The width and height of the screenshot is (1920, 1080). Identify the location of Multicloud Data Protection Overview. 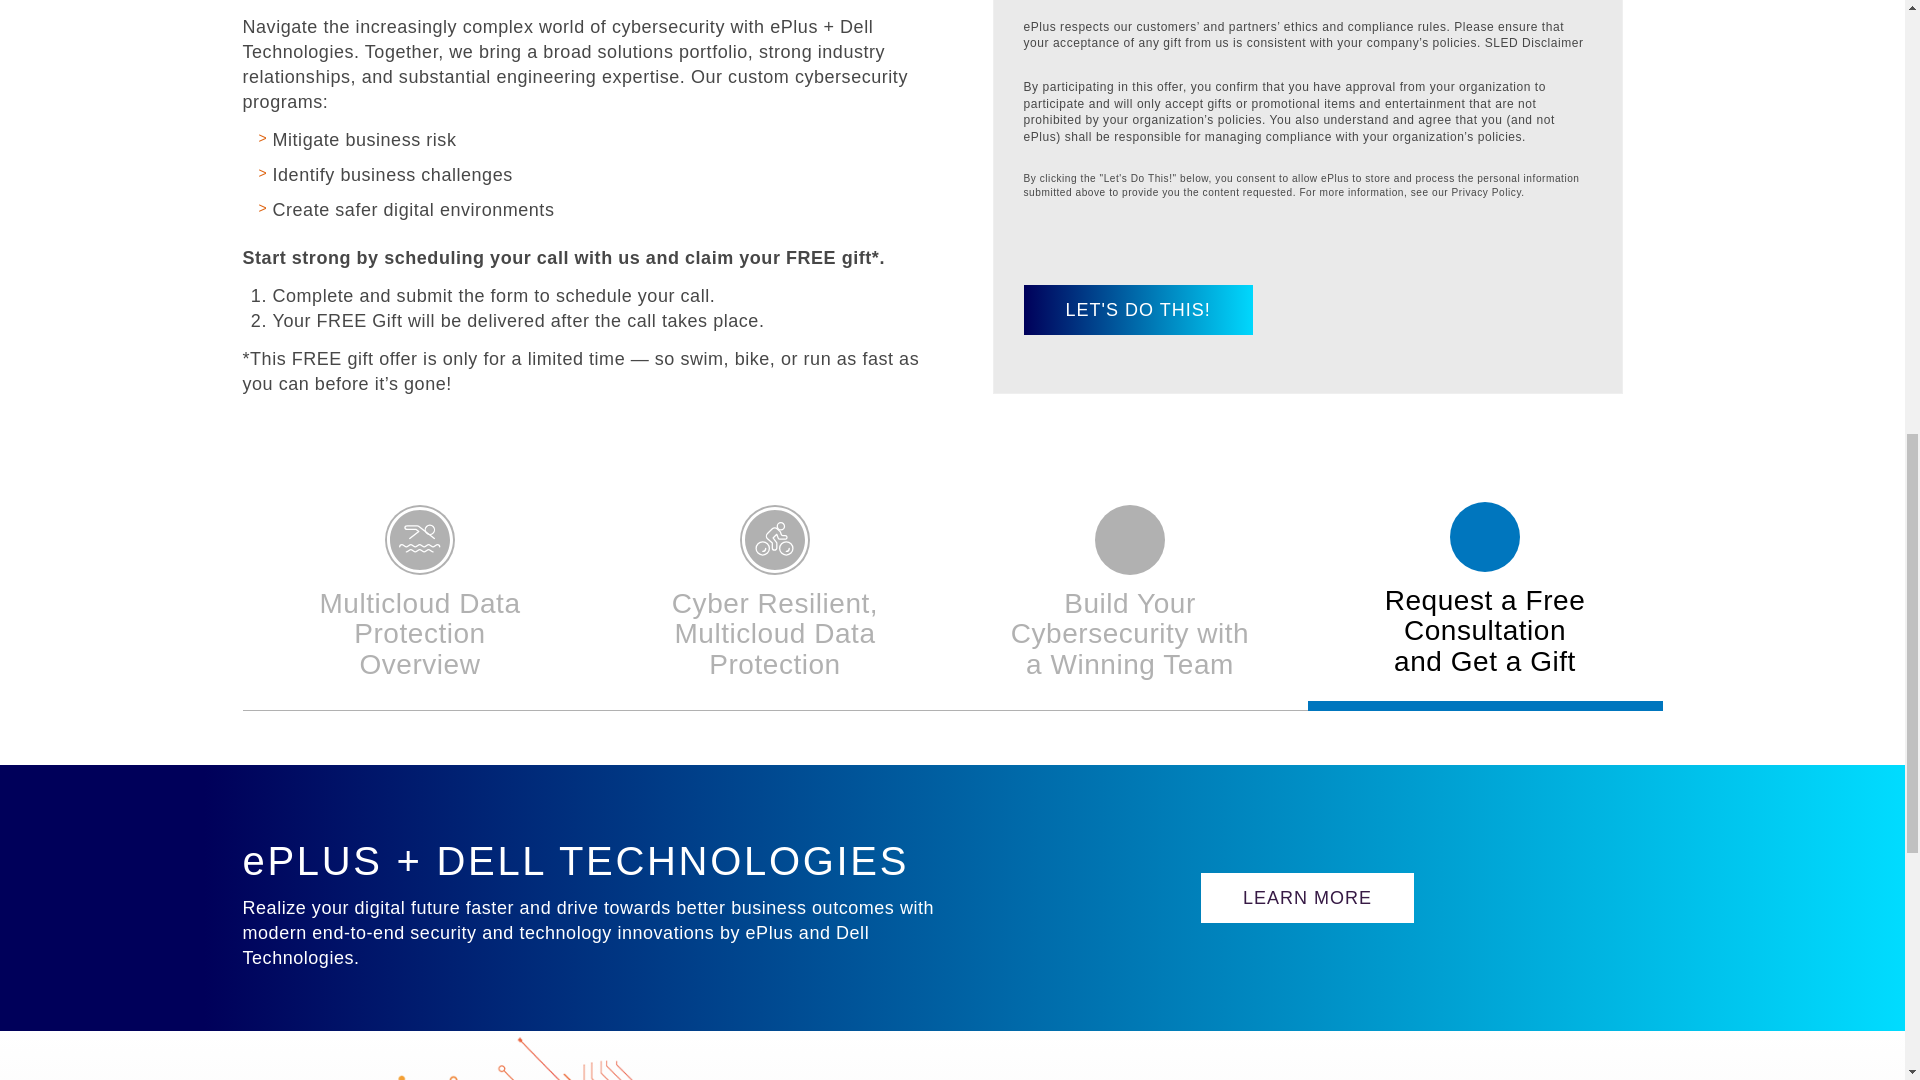
(420, 593).